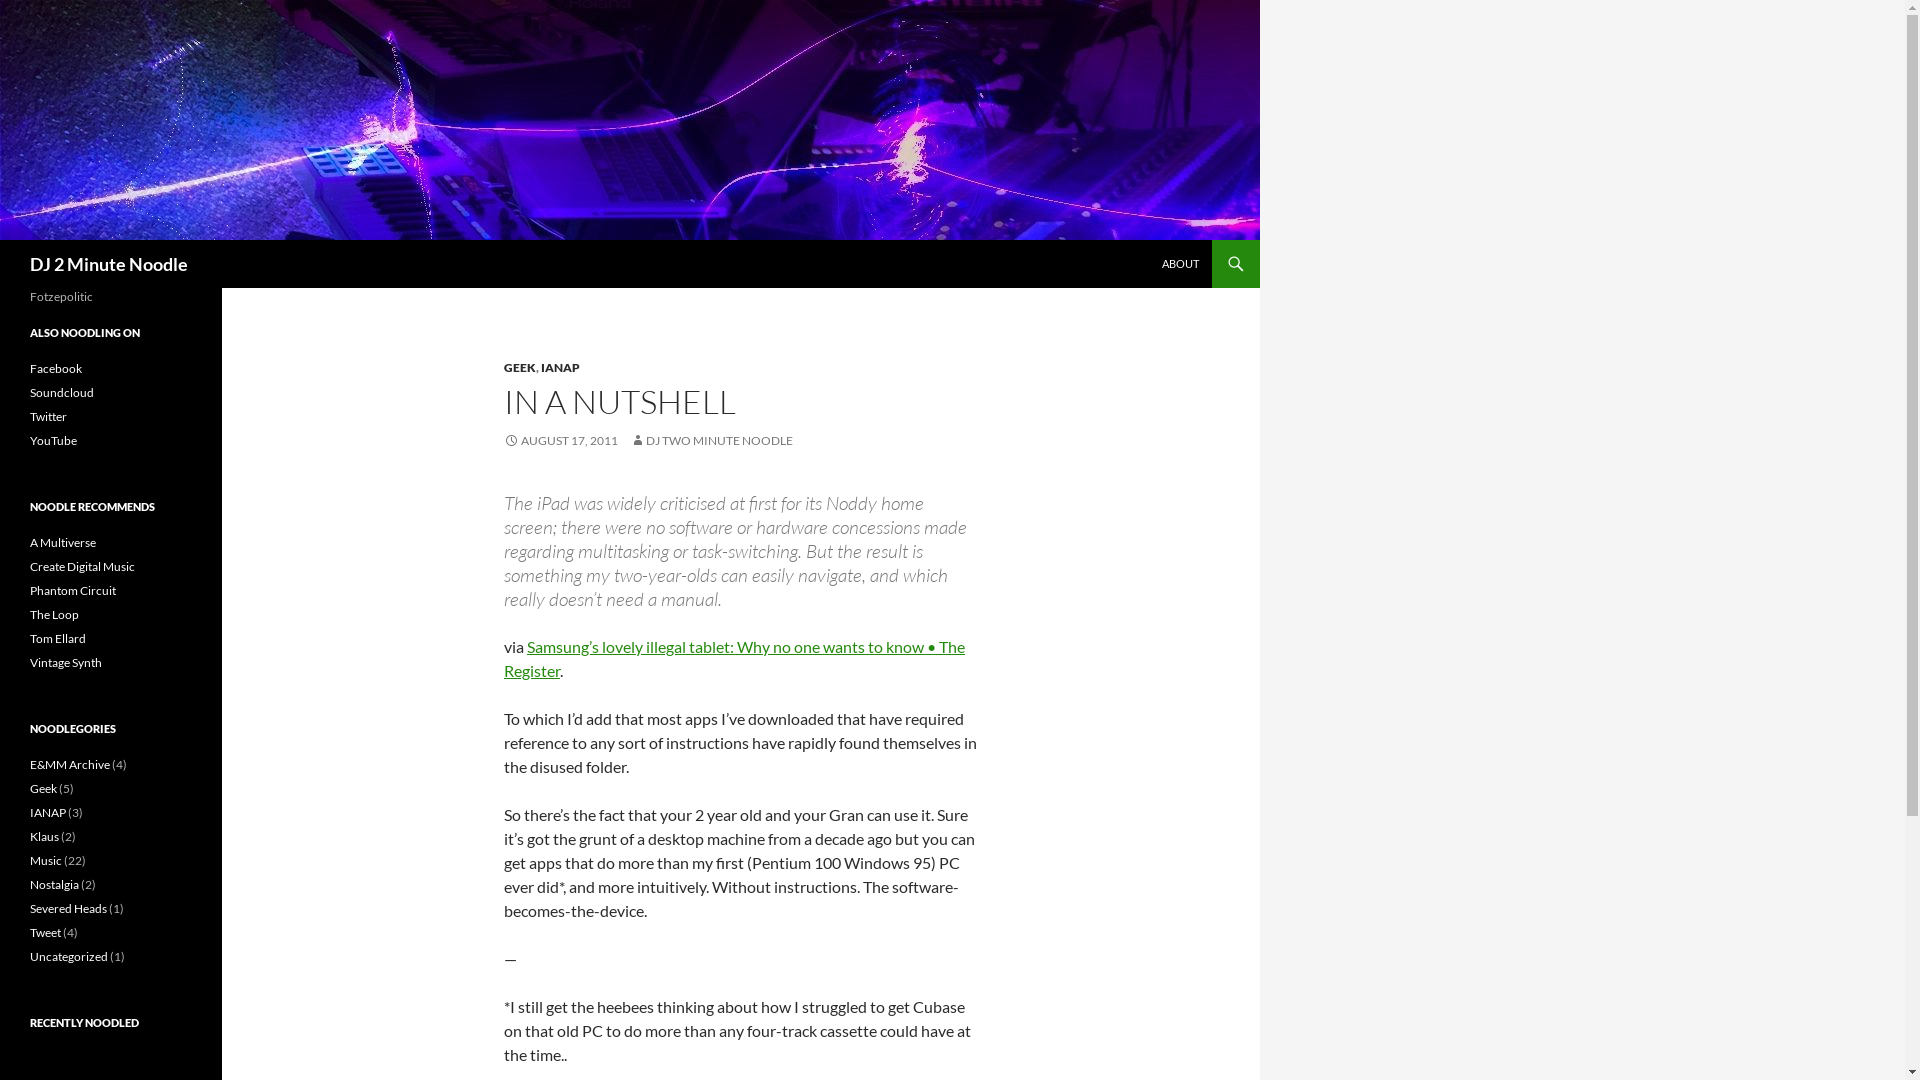 The width and height of the screenshot is (1920, 1080). What do you see at coordinates (712, 440) in the screenshot?
I see `DJ TWO MINUTE NOODLE` at bounding box center [712, 440].